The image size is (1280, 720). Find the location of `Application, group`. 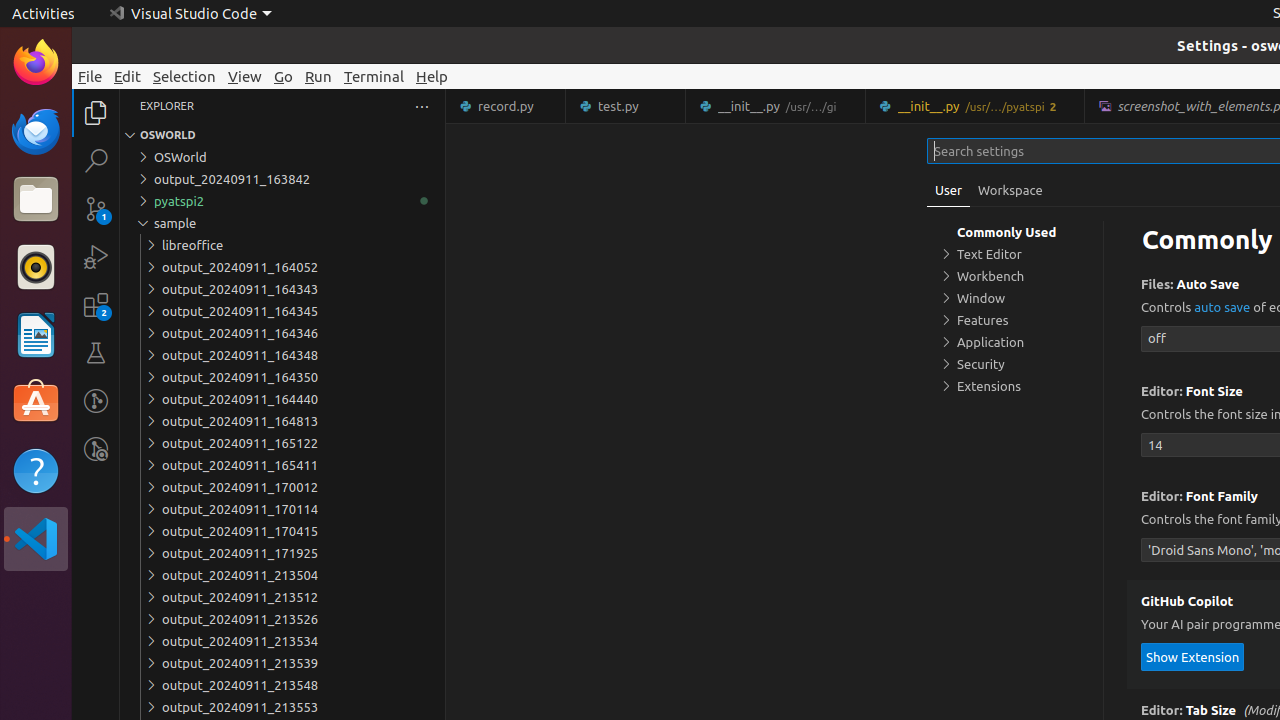

Application, group is located at coordinates (1015, 342).